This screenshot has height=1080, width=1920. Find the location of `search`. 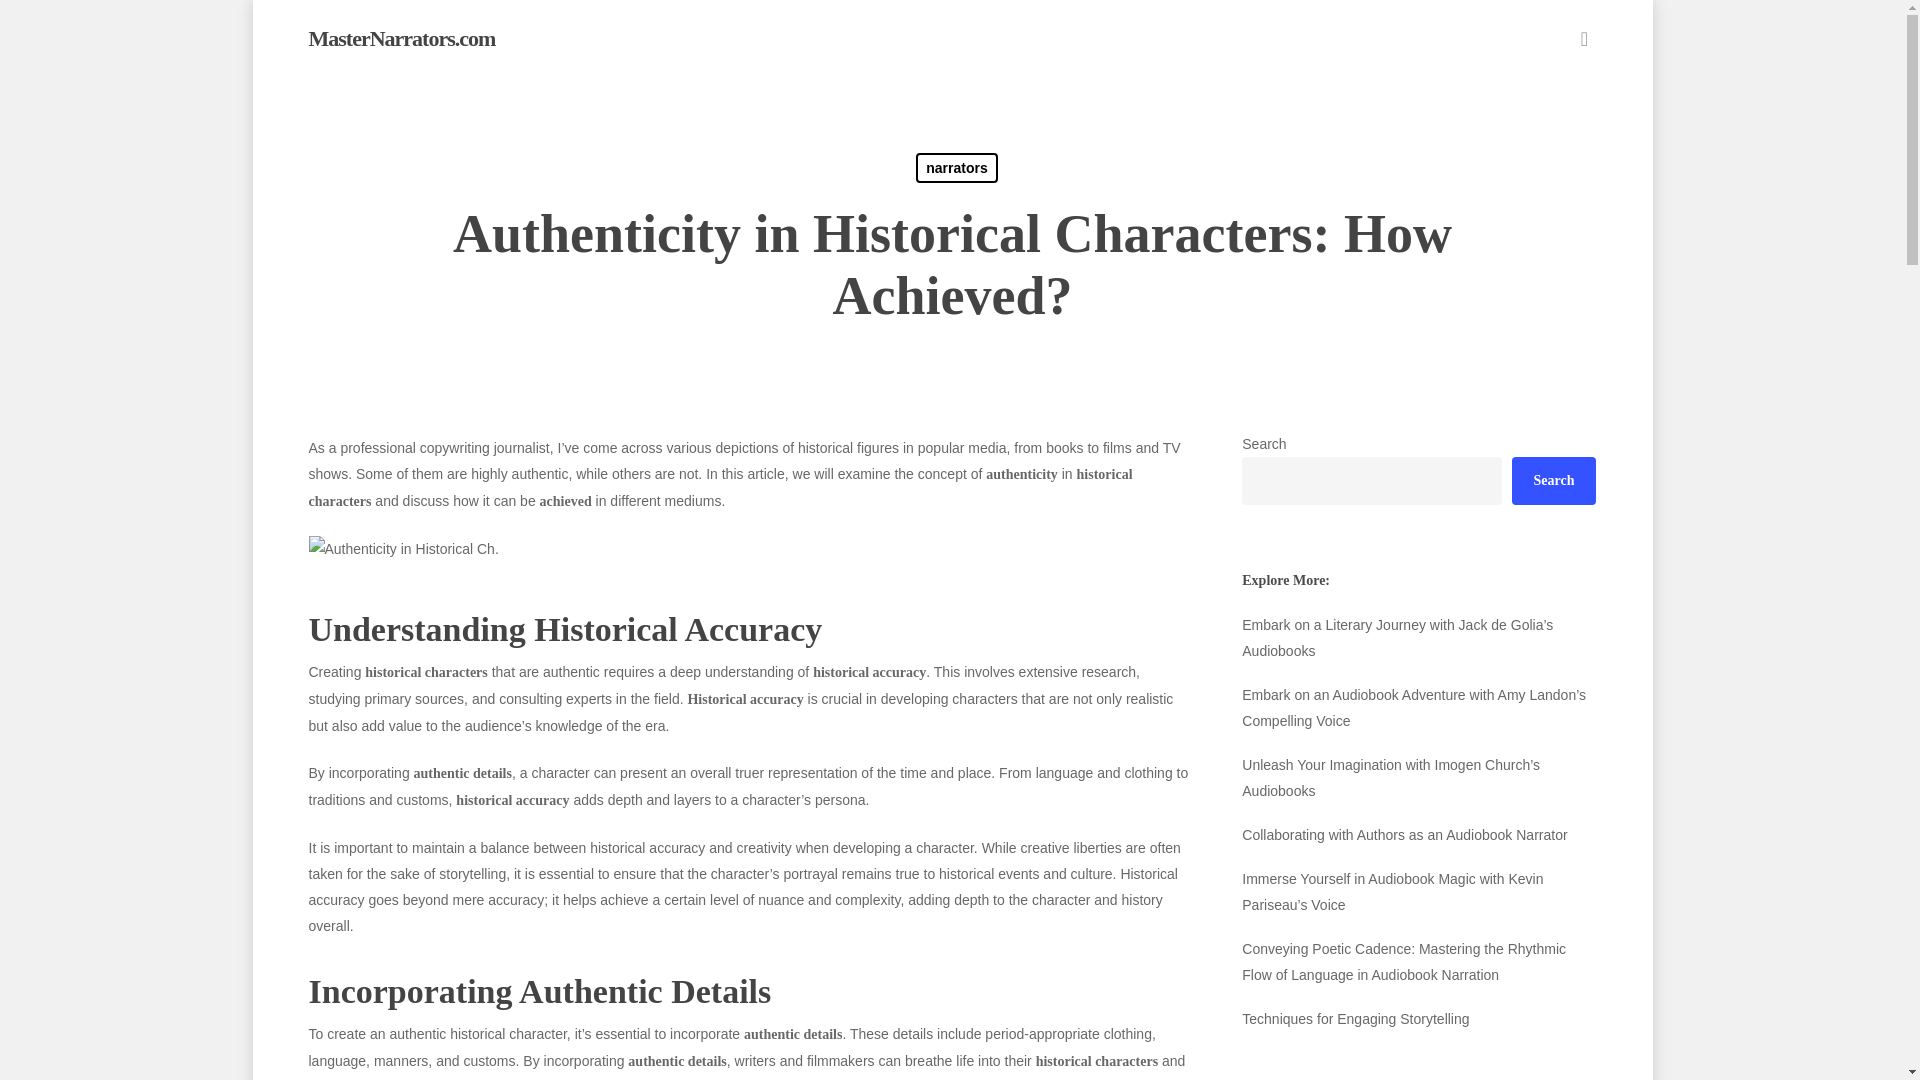

search is located at coordinates (1584, 38).